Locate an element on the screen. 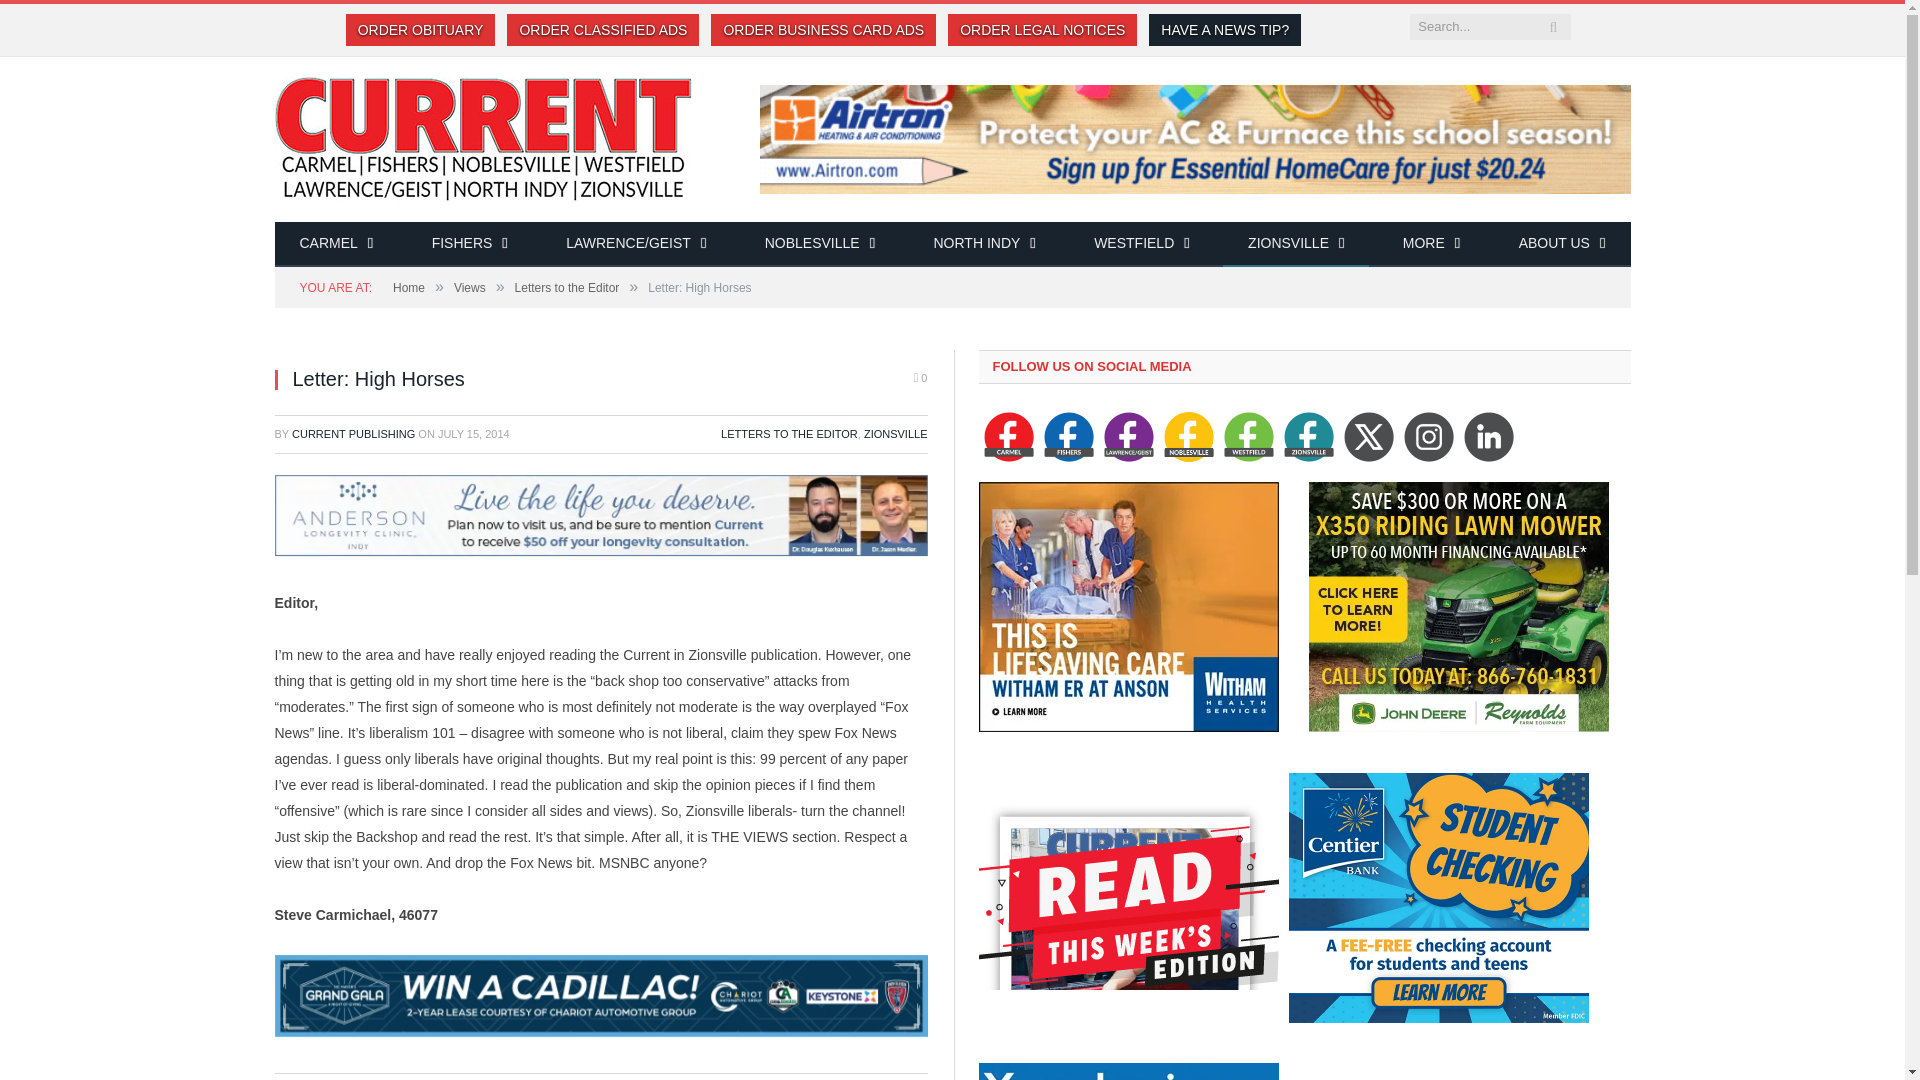  Current in Carmel Twitter is located at coordinates (1488, 436).